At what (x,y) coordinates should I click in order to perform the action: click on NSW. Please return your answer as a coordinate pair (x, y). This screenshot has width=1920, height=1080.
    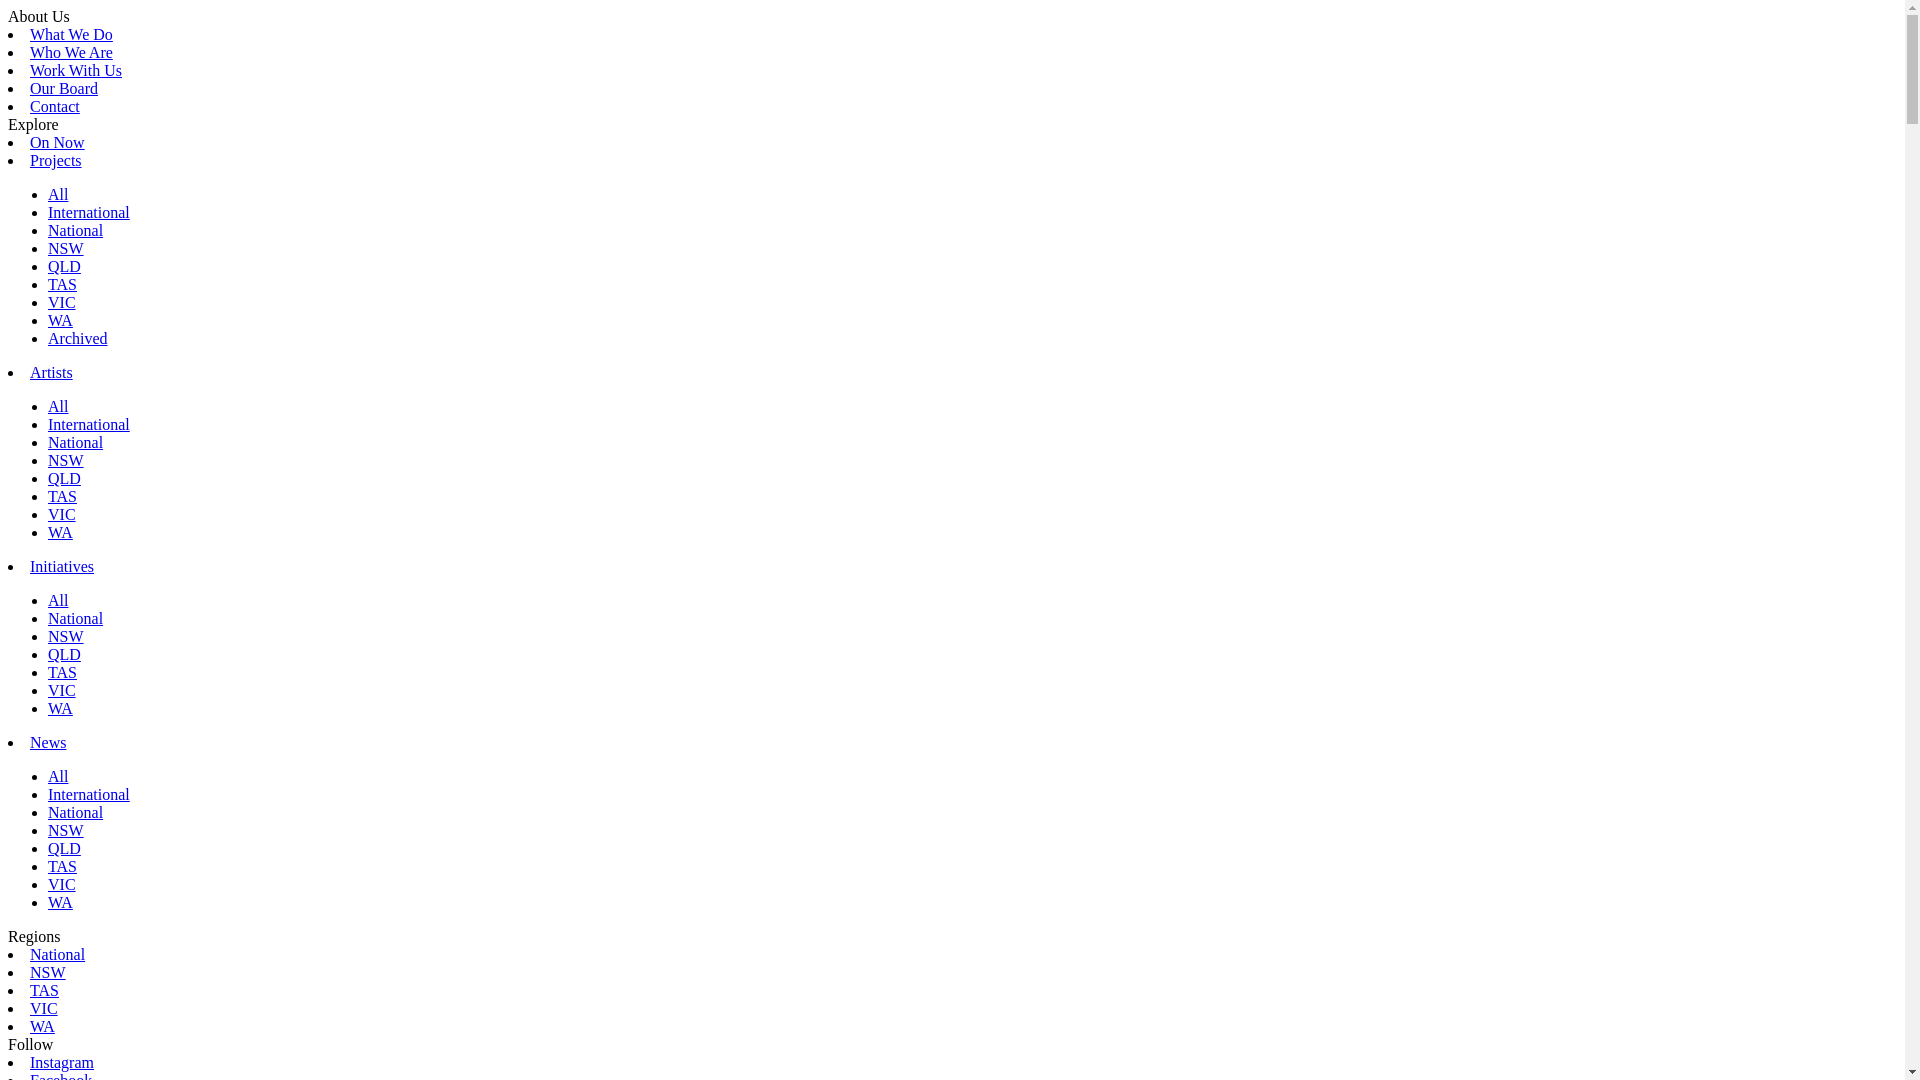
    Looking at the image, I should click on (66, 636).